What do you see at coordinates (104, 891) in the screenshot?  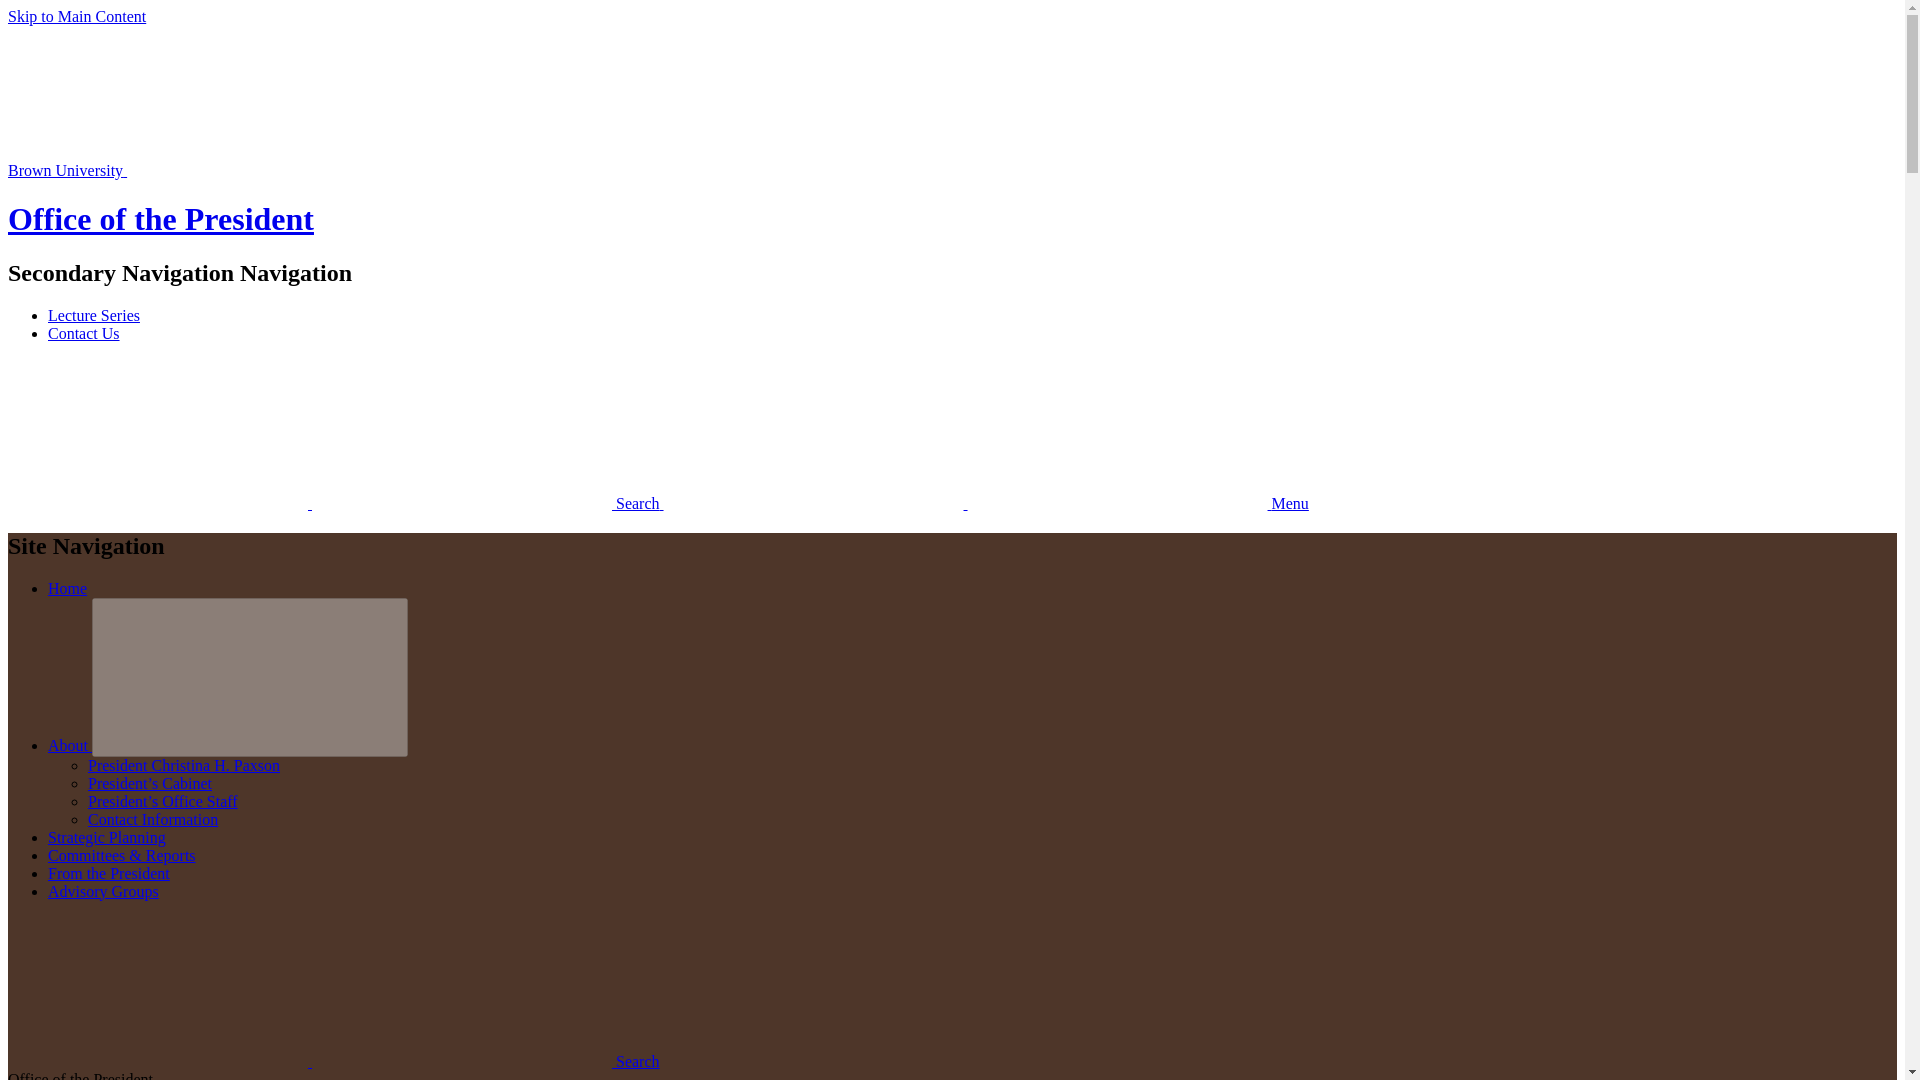 I see `Advisory Groups` at bounding box center [104, 891].